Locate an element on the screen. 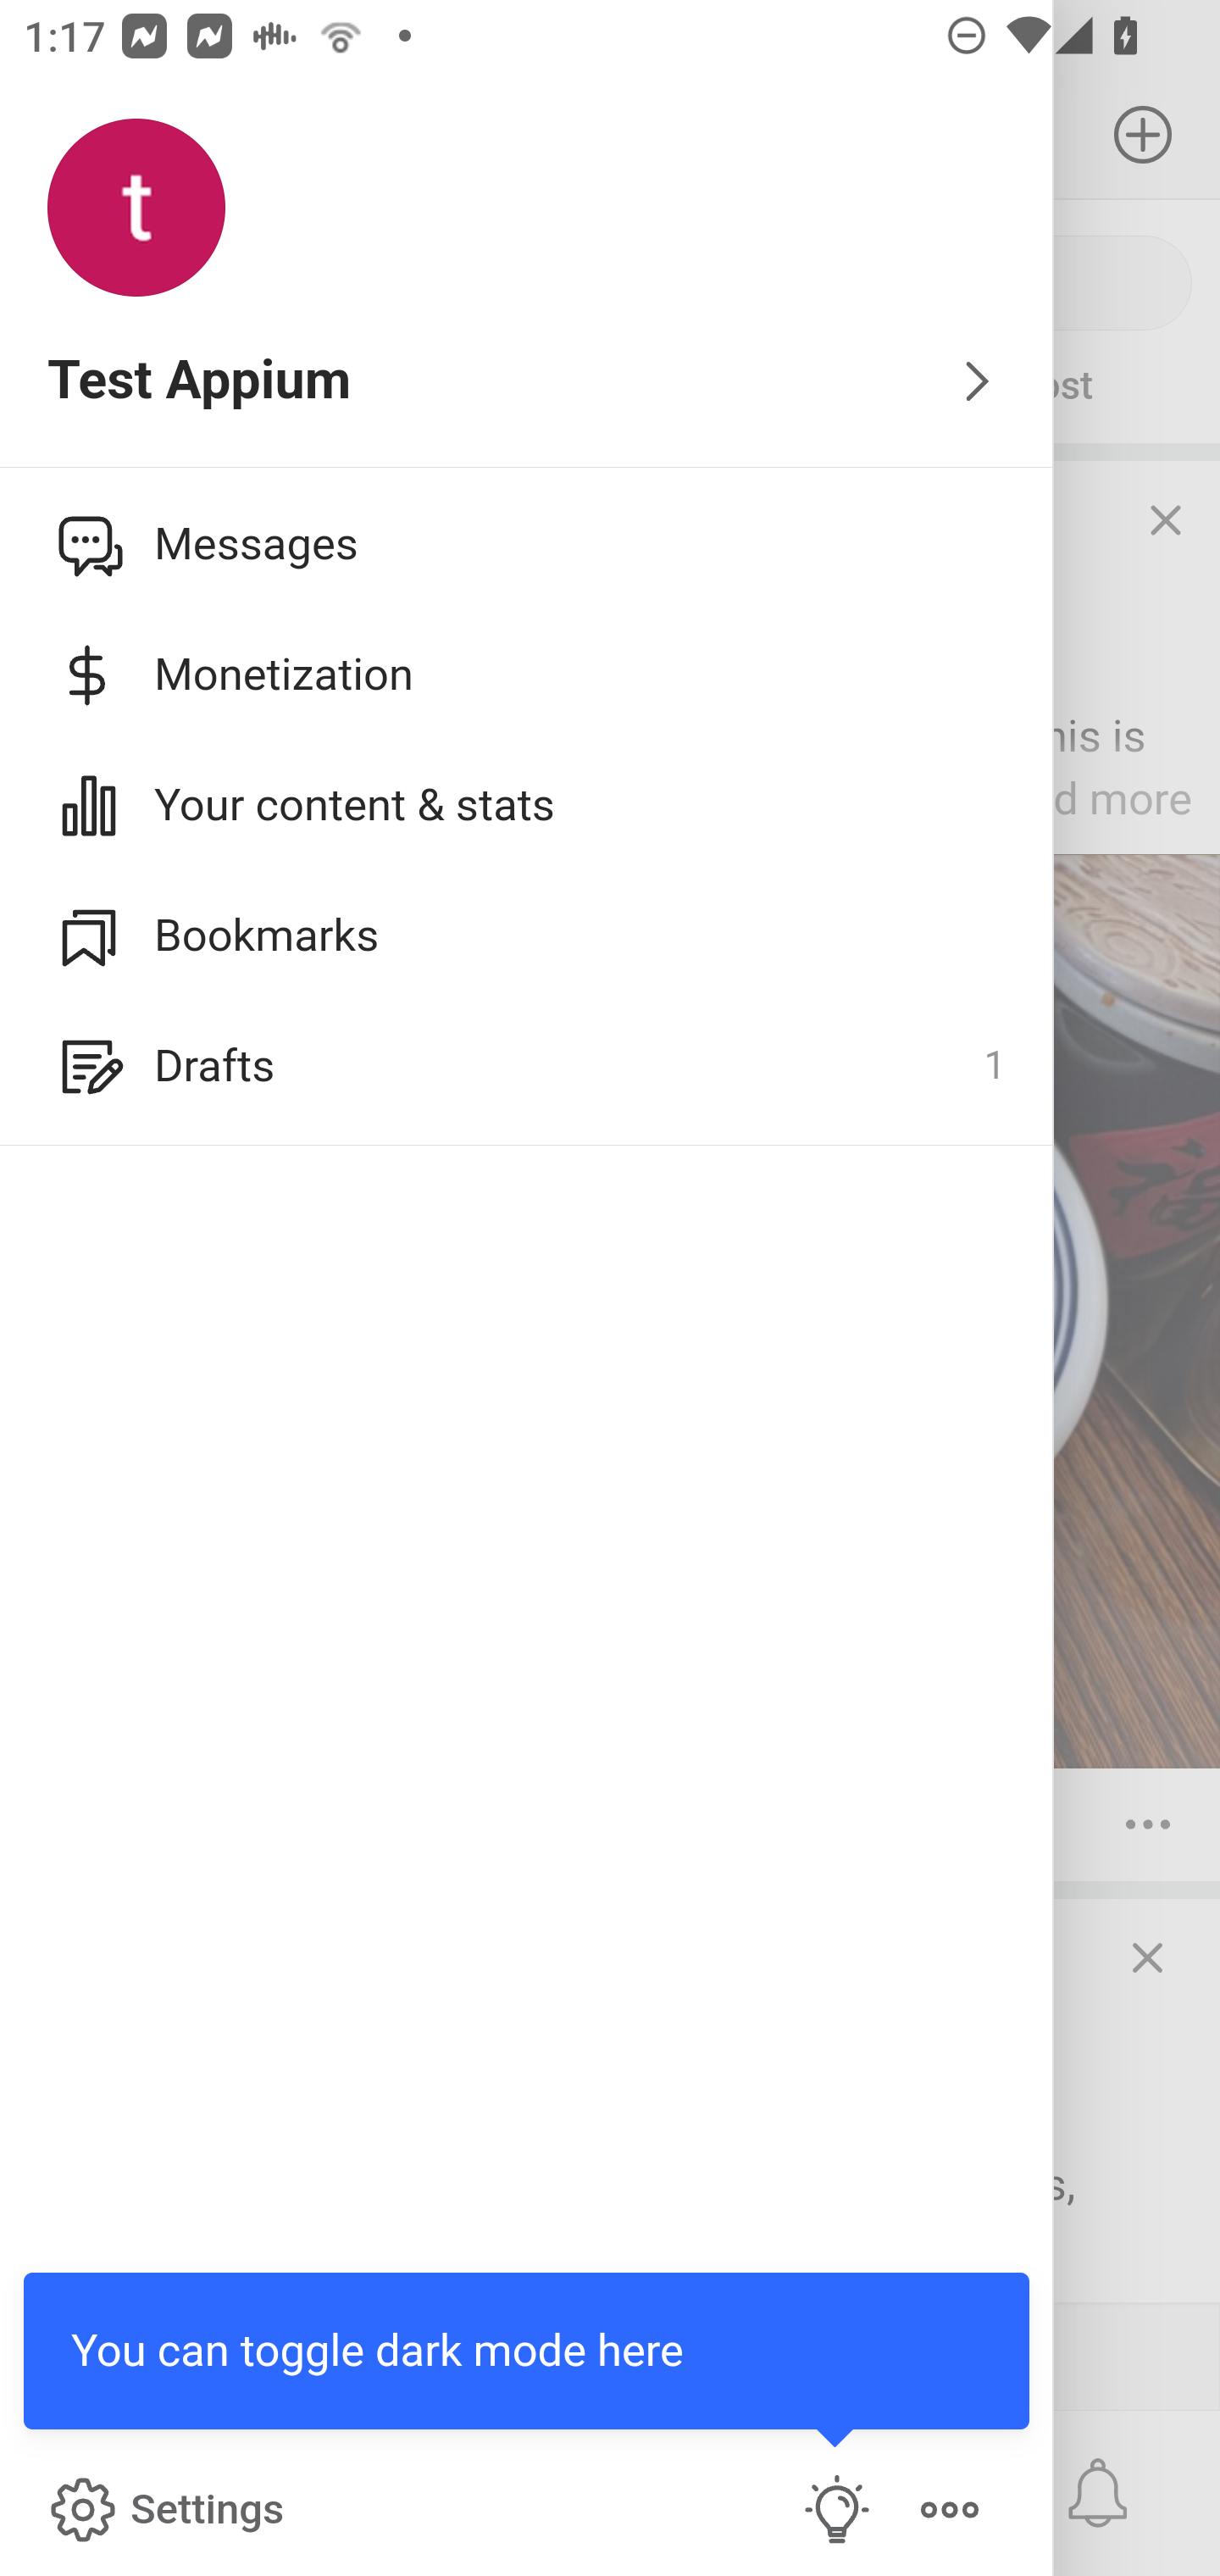 The width and height of the screenshot is (1220, 2576). Monetization is located at coordinates (527, 675).